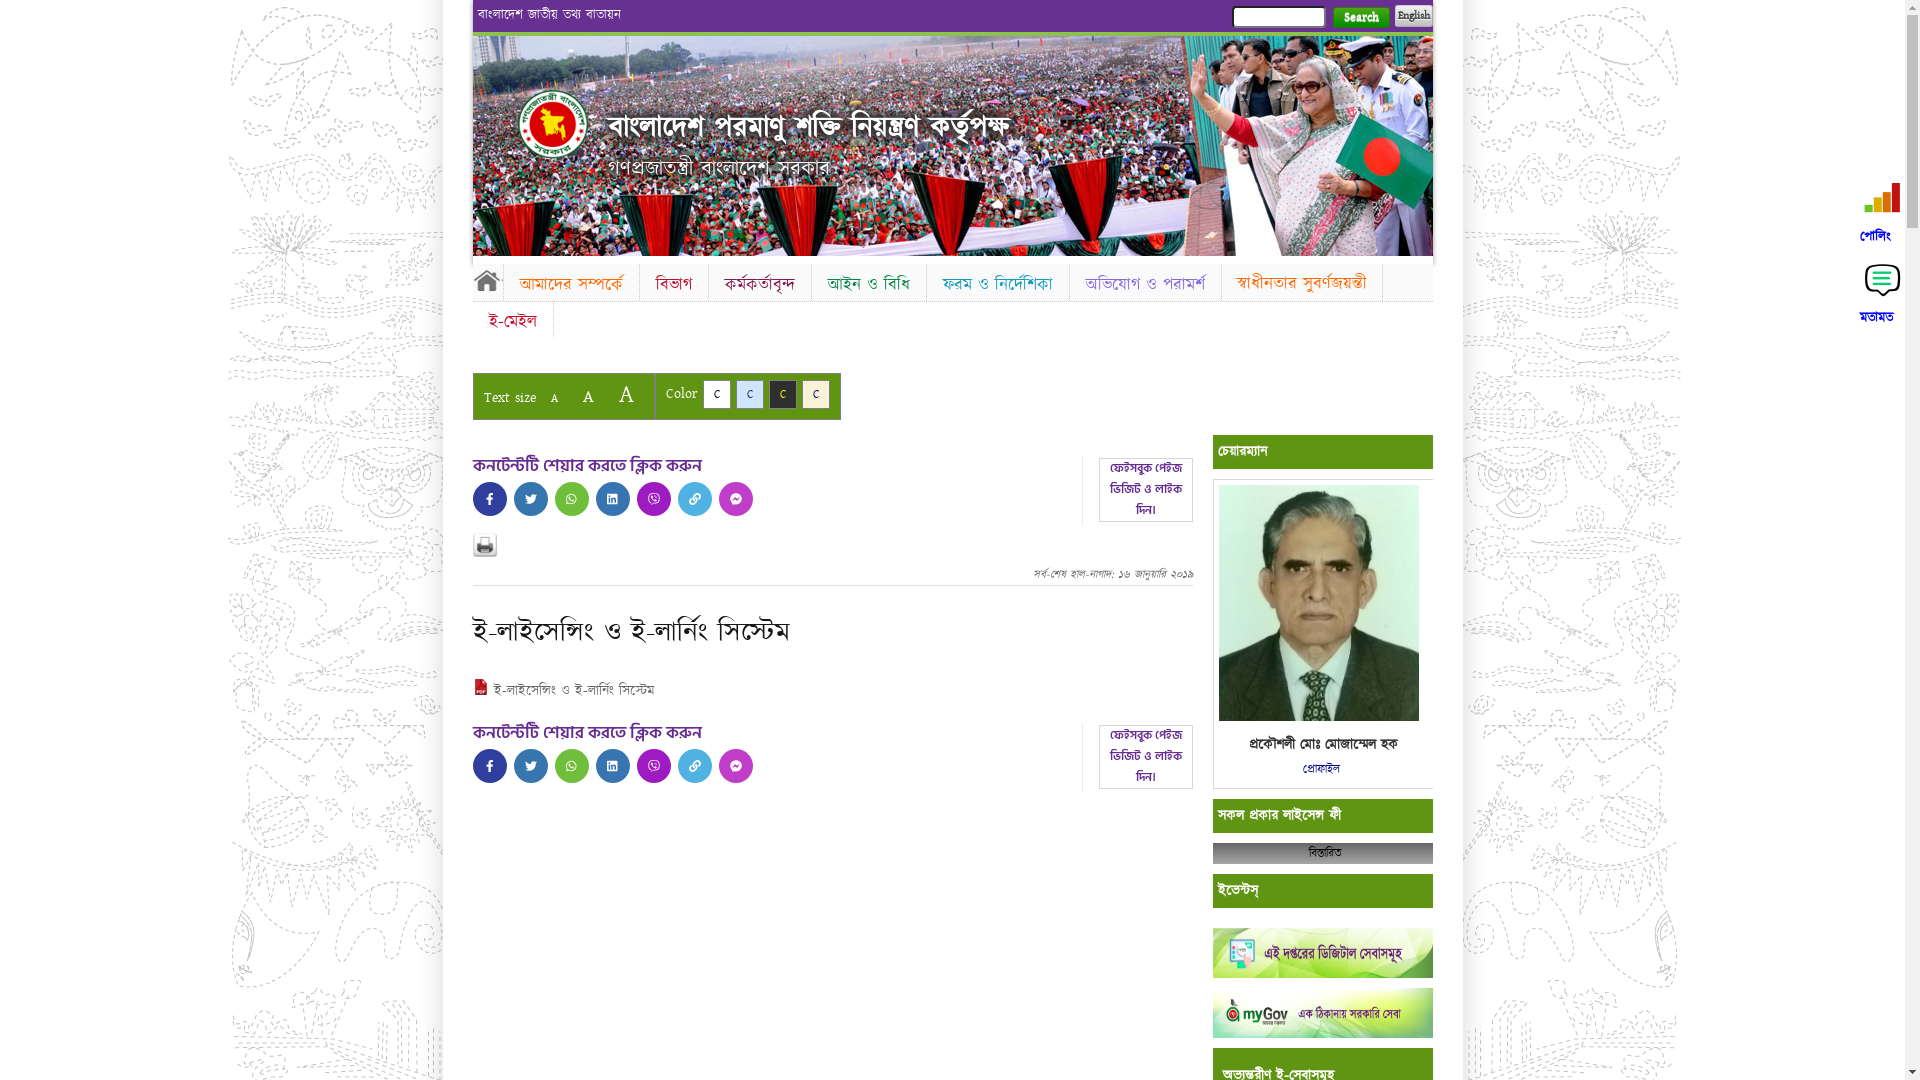 This screenshot has width=1920, height=1080. Describe the element at coordinates (554, 398) in the screenshot. I see `A` at that location.